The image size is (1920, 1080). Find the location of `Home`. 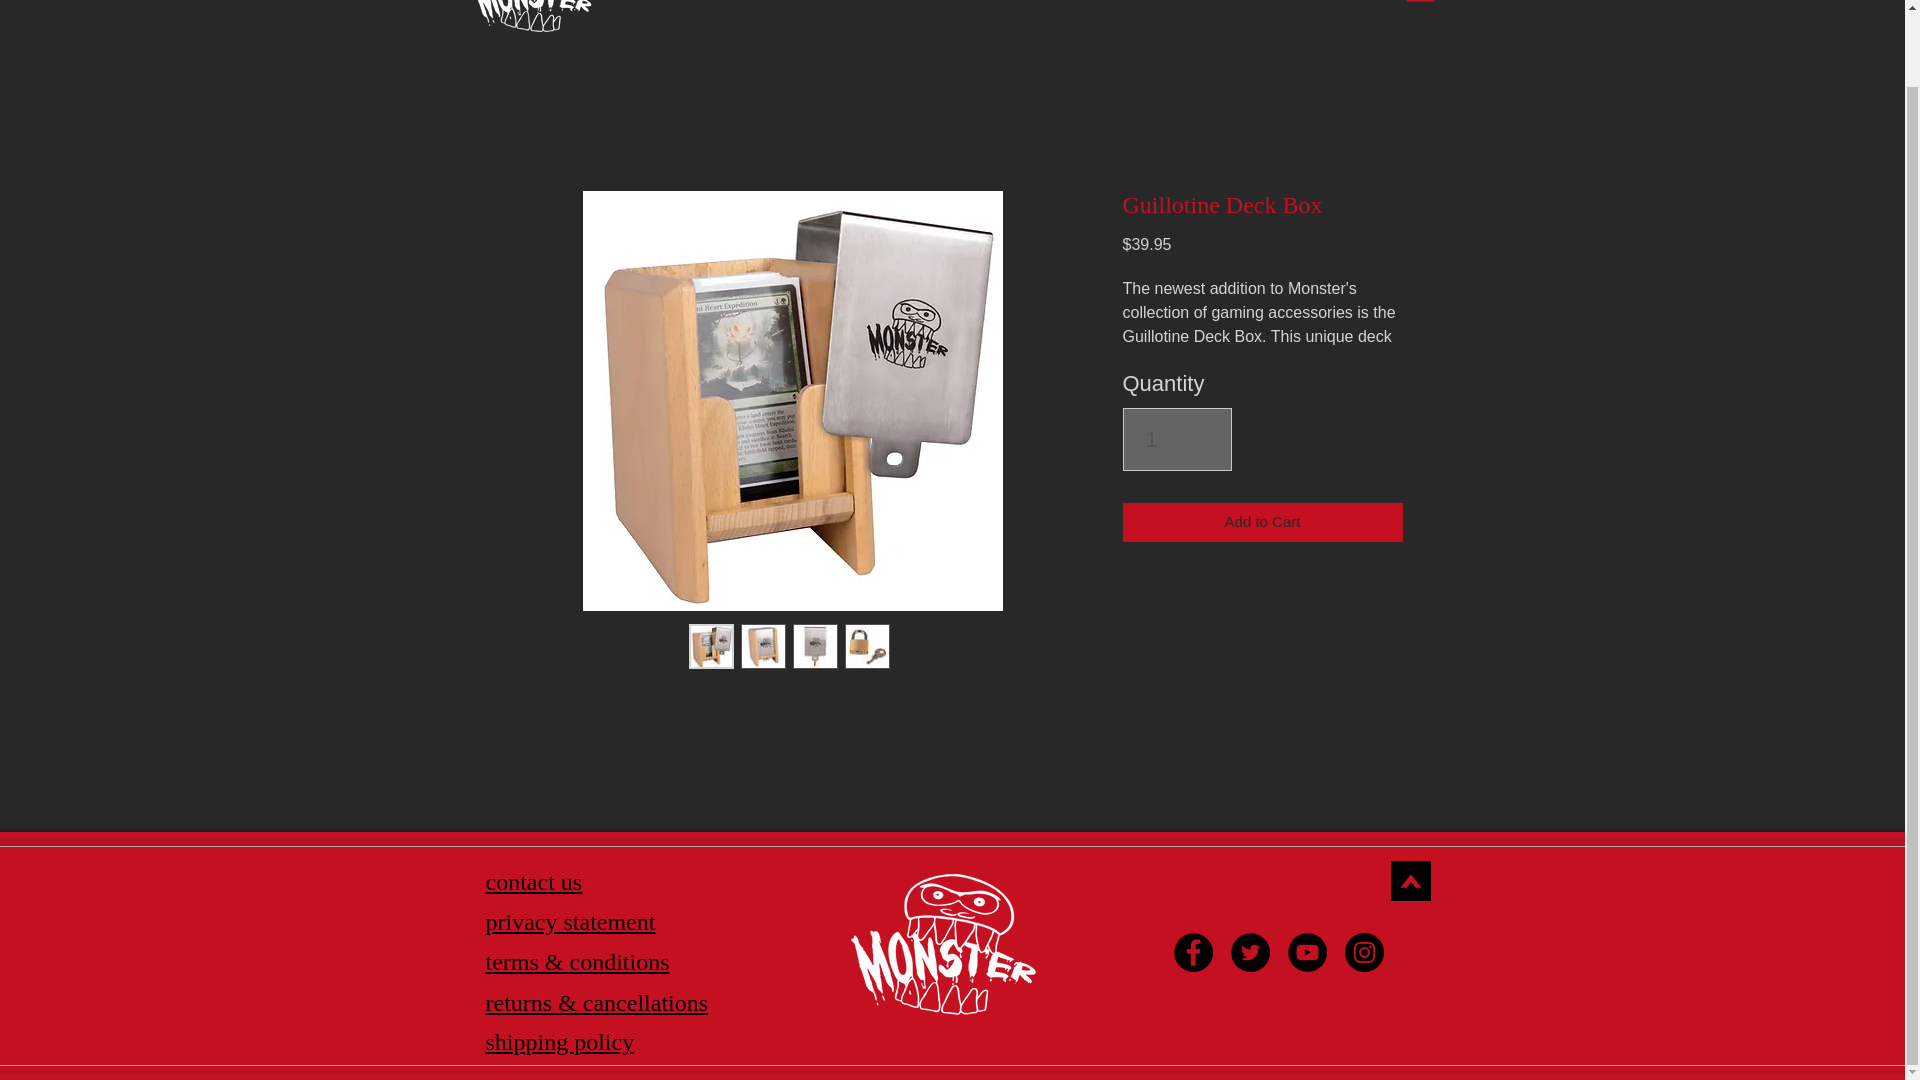

Home is located at coordinates (636, 6).